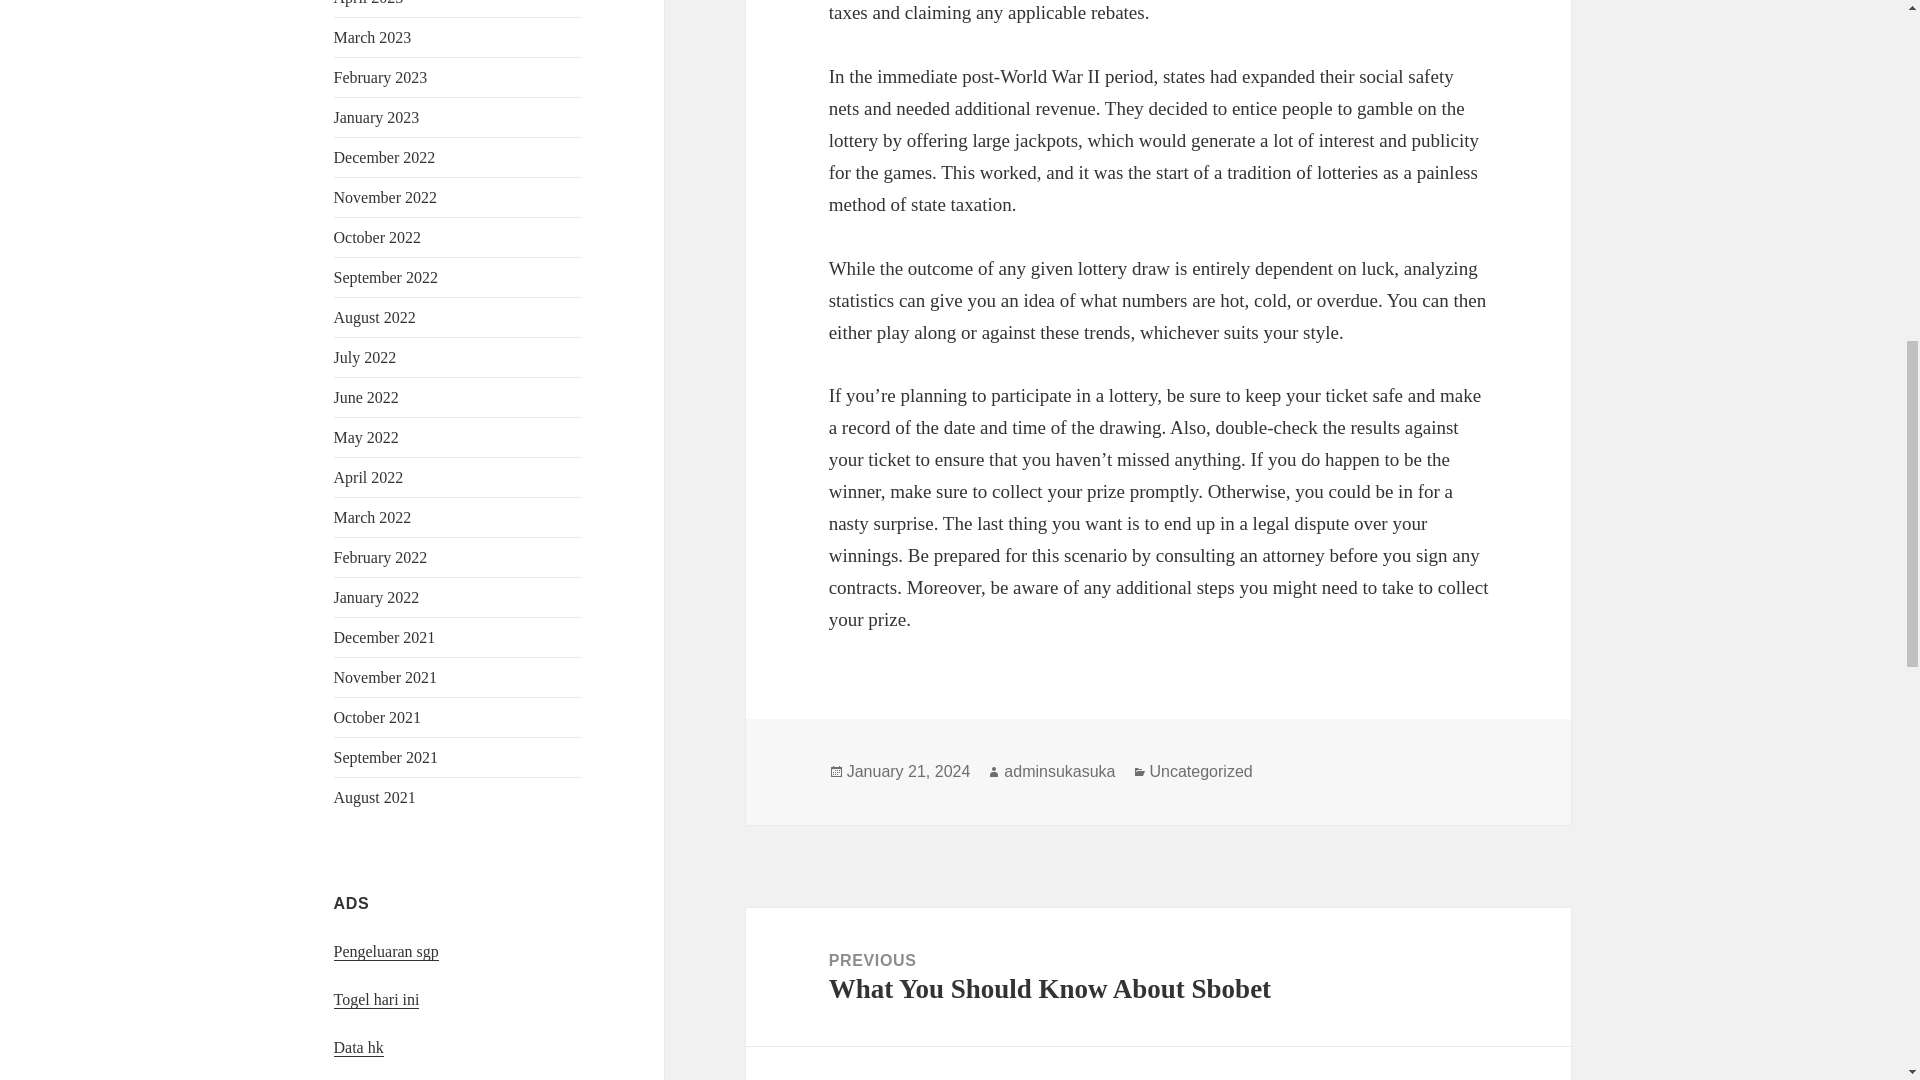  I want to click on April 2023, so click(368, 3).